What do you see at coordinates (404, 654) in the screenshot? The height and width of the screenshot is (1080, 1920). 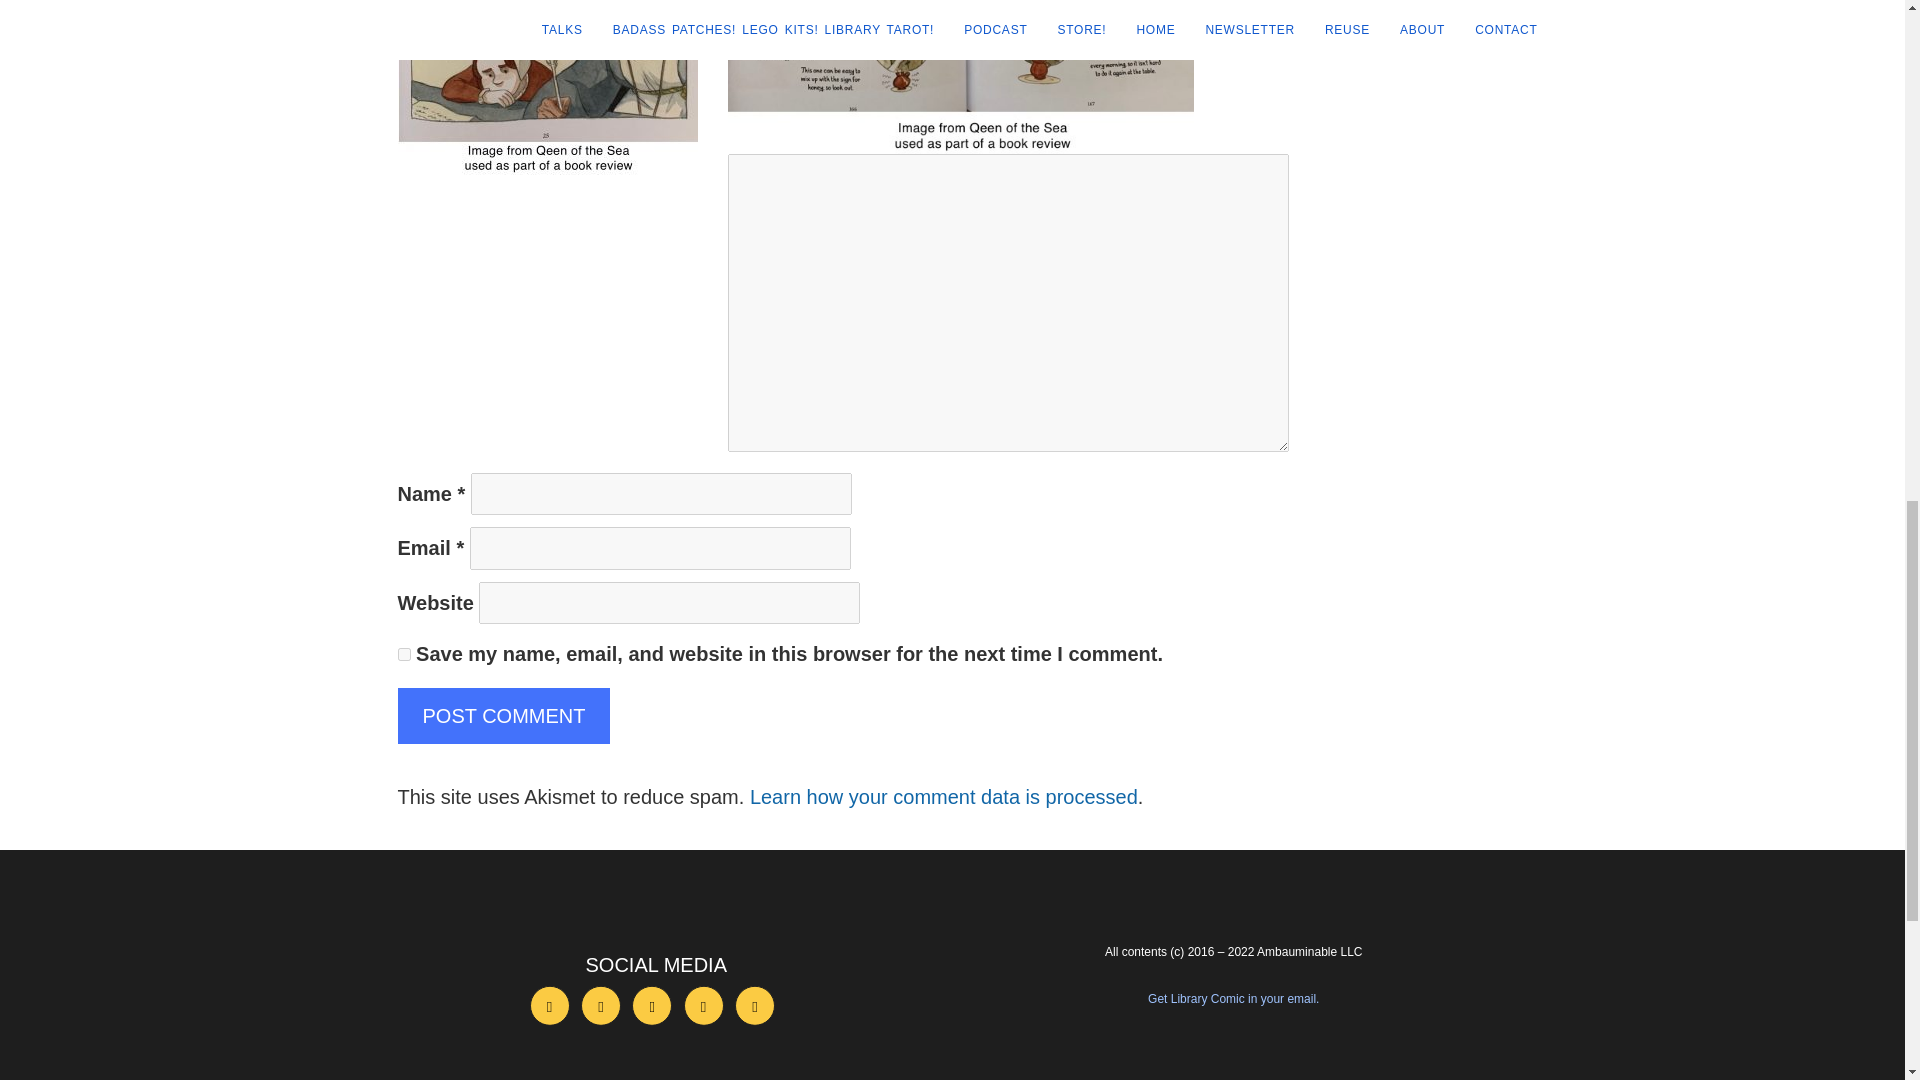 I see `yes` at bounding box center [404, 654].